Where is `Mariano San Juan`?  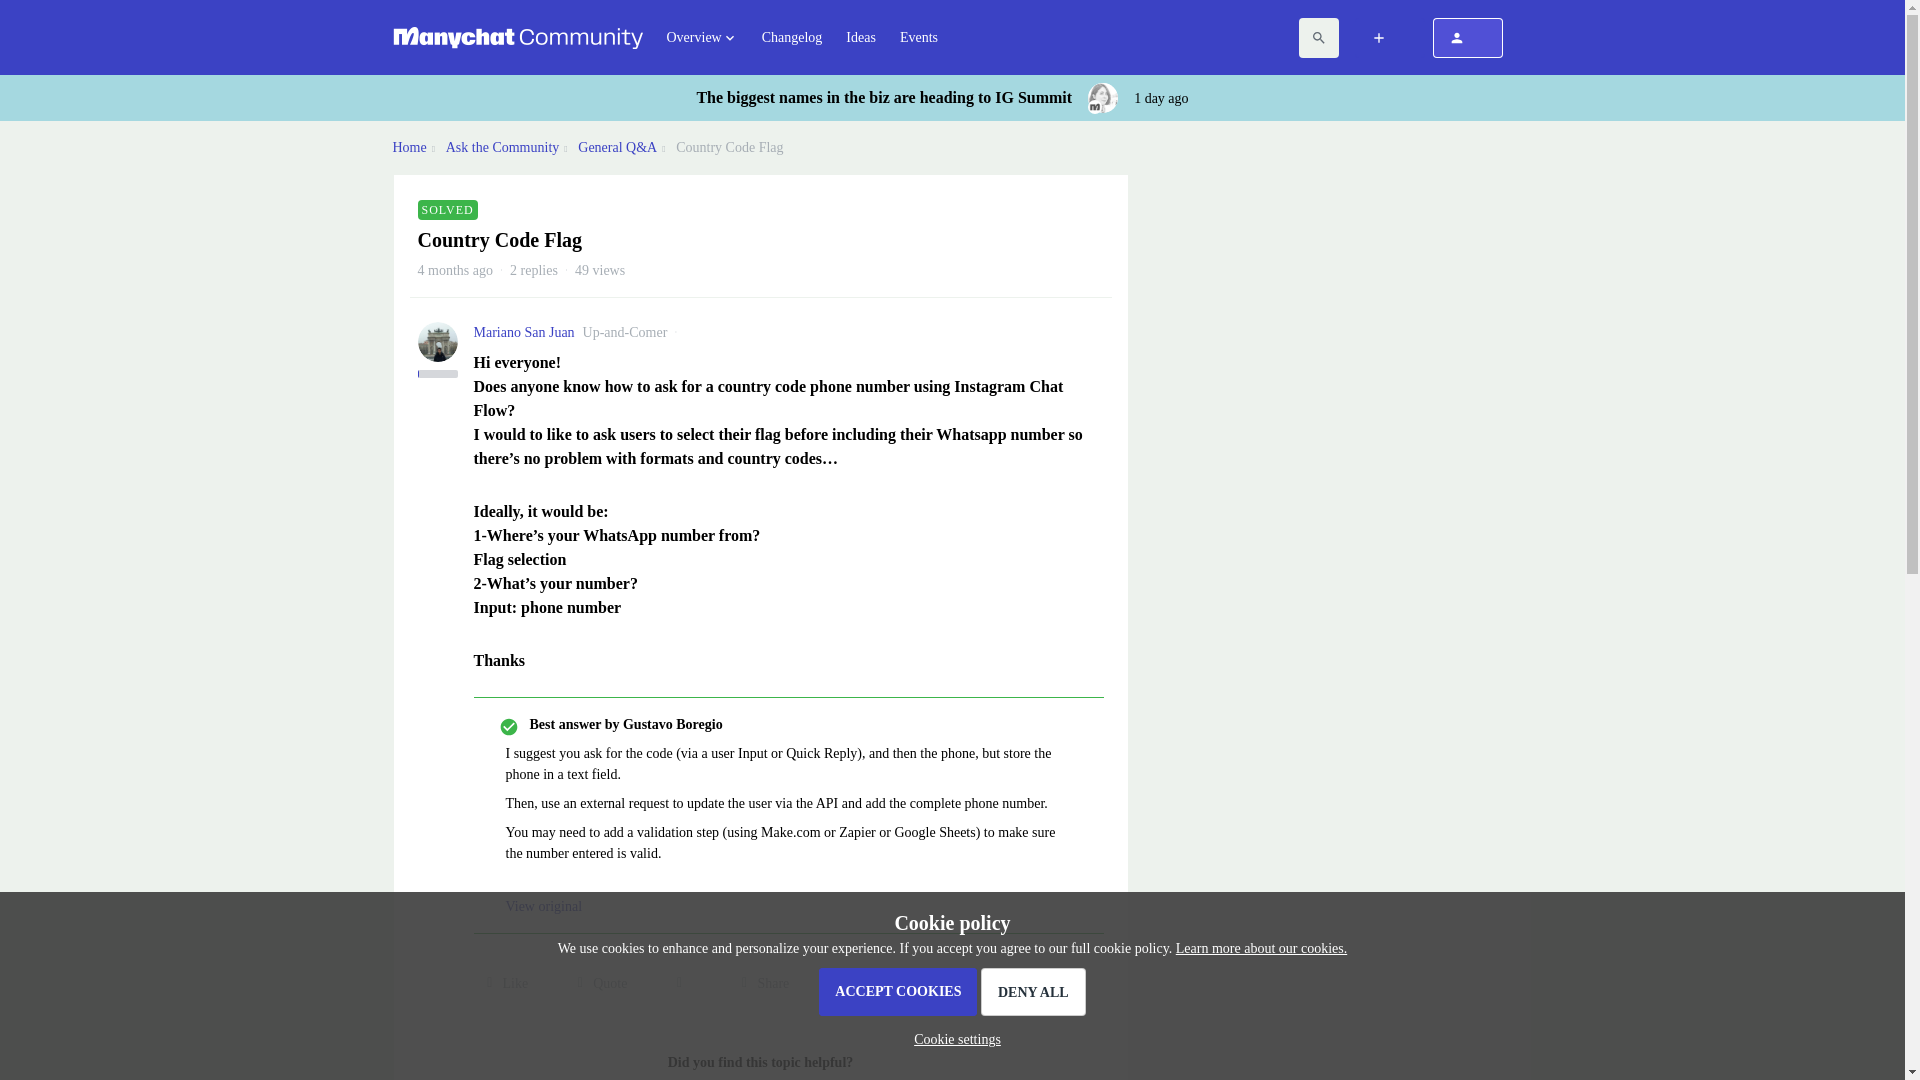 Mariano San Juan is located at coordinates (524, 332).